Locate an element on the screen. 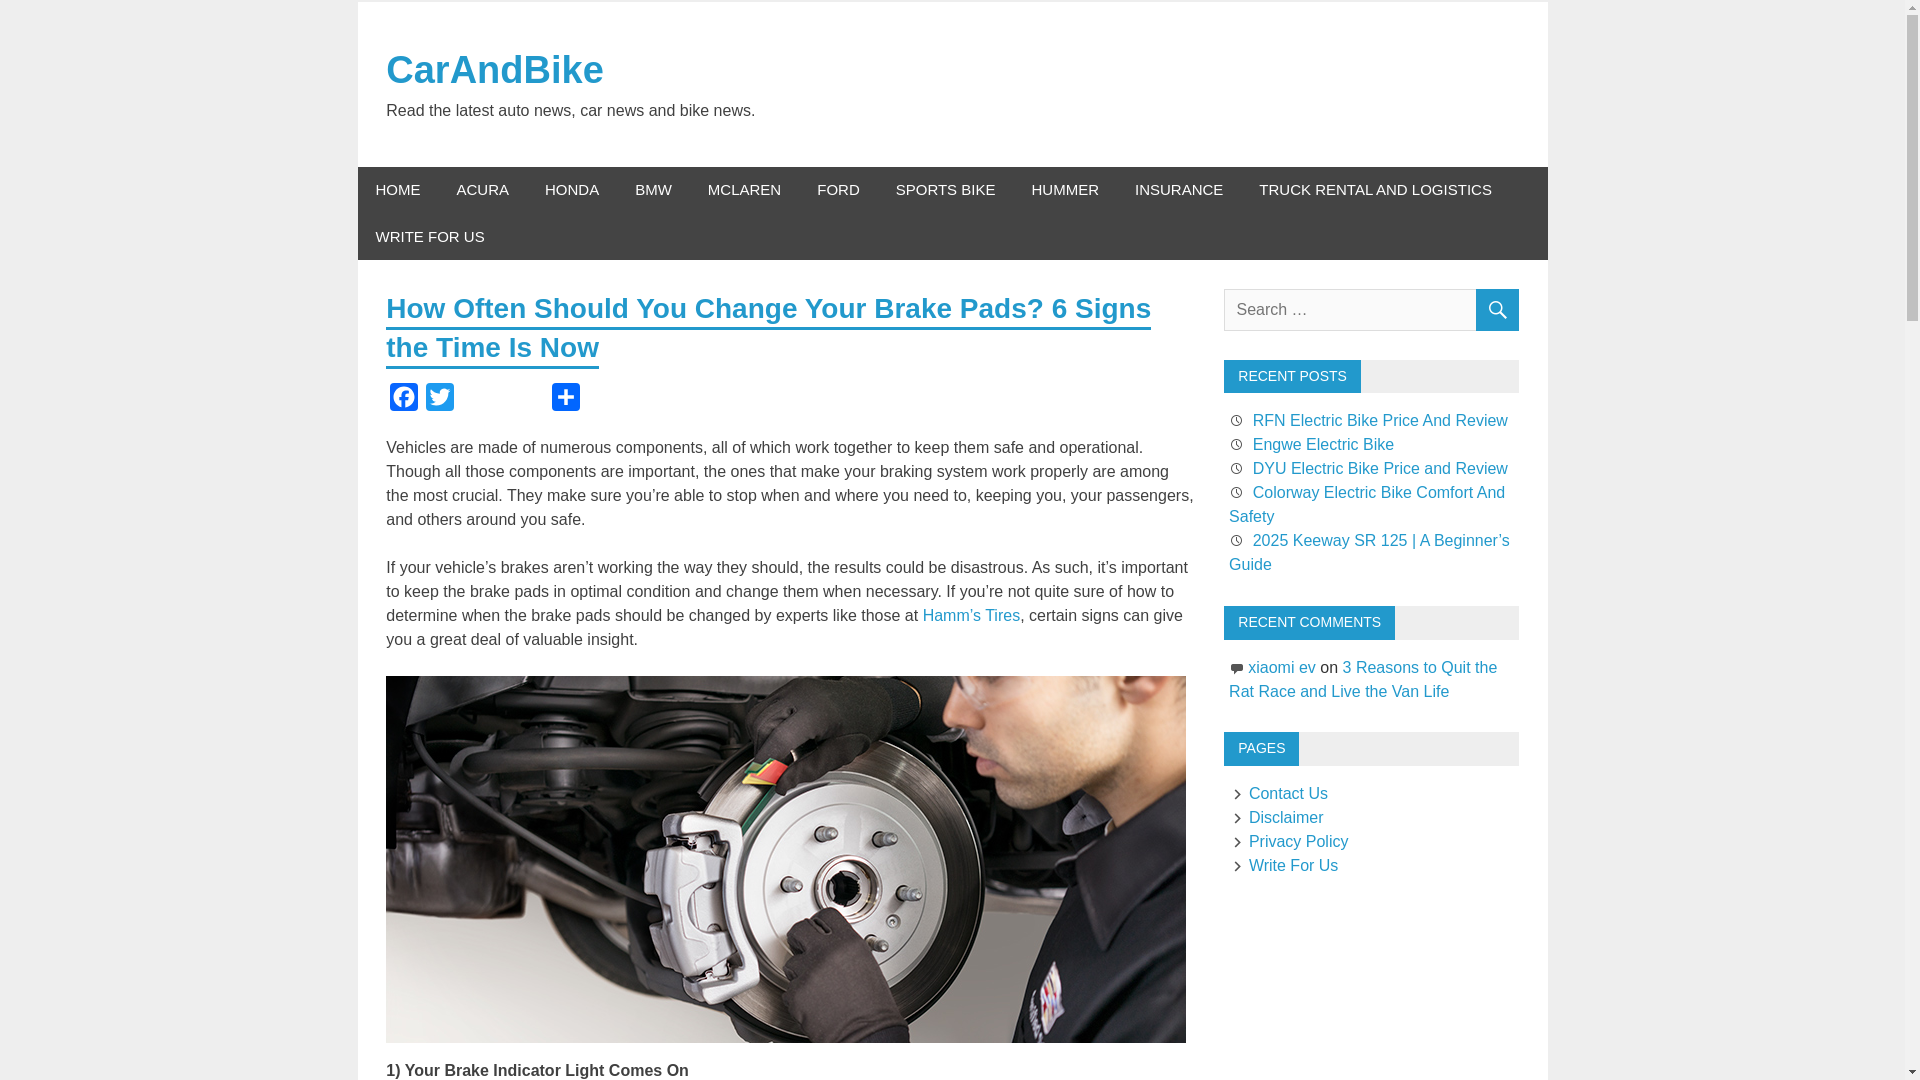 Image resolution: width=1920 pixels, height=1080 pixels. INSURANCE is located at coordinates (1178, 190).